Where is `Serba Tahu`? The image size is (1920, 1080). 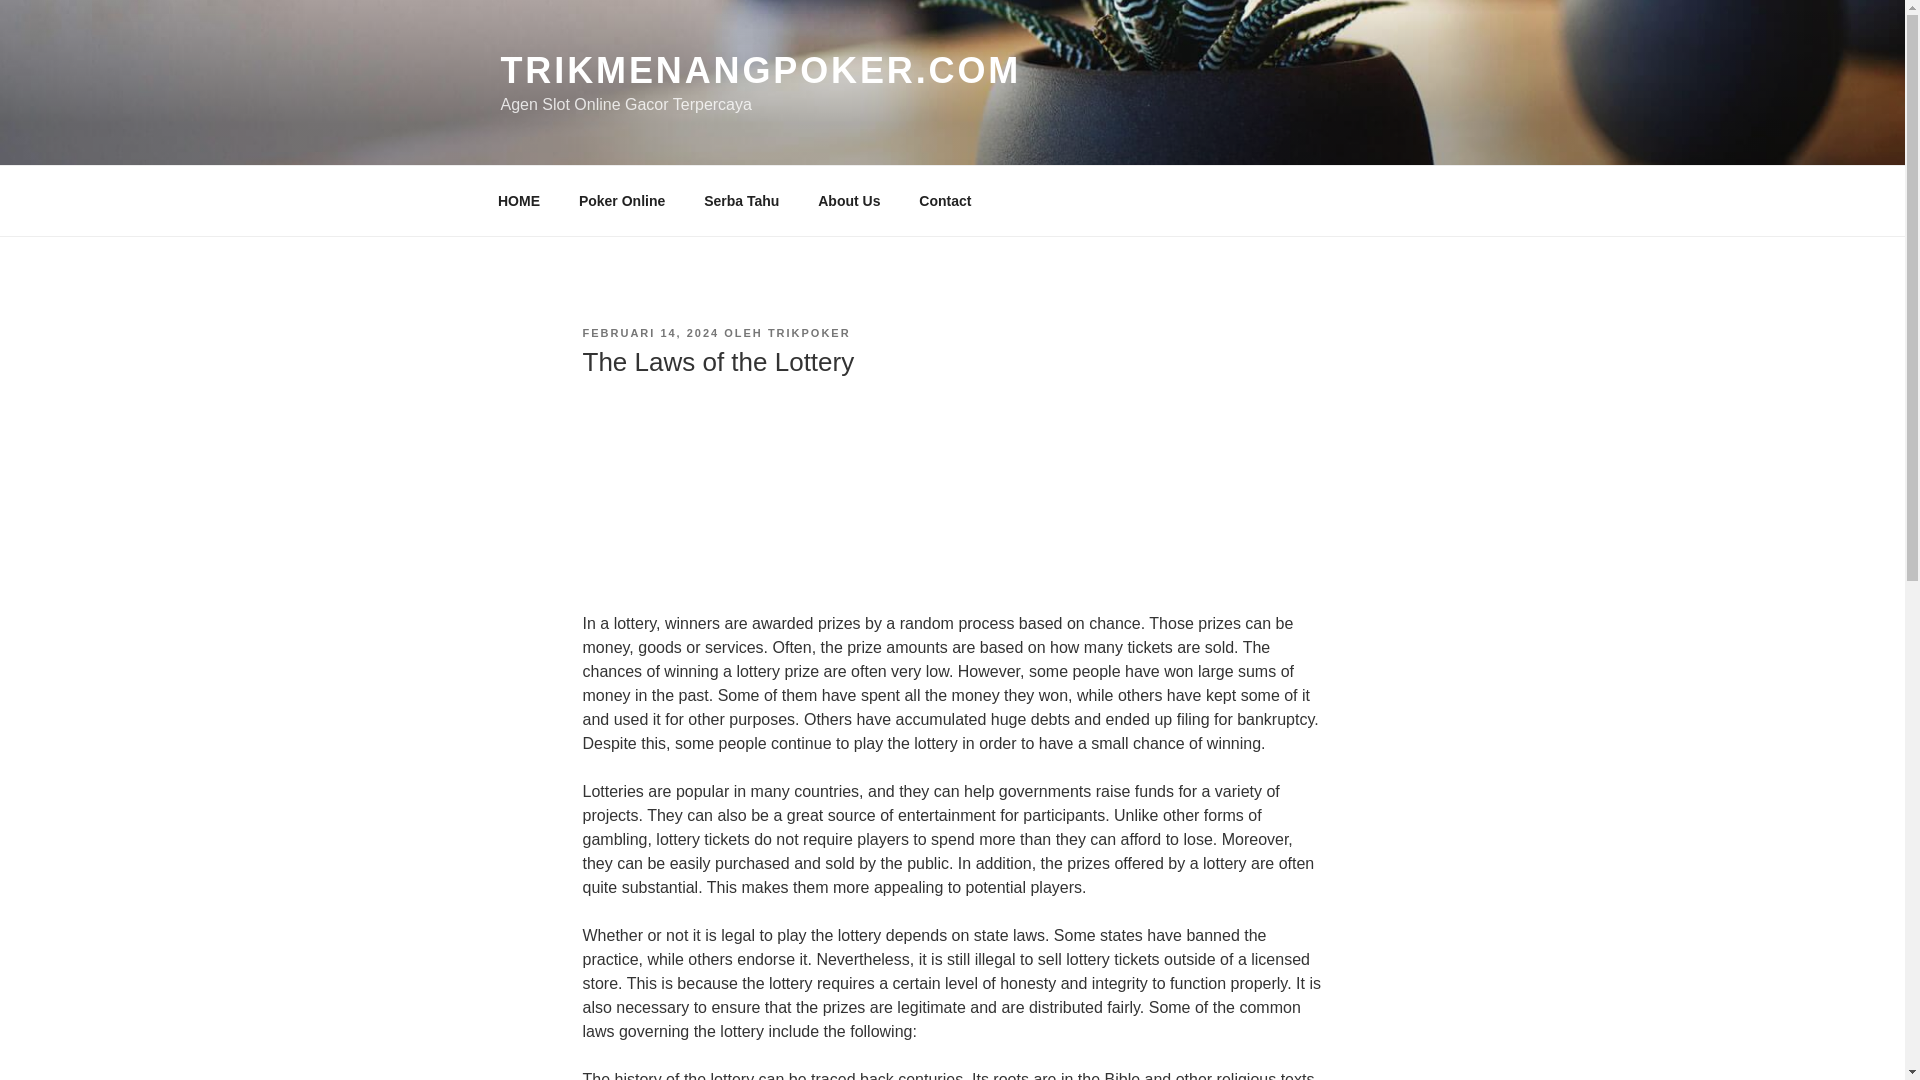 Serba Tahu is located at coordinates (742, 200).